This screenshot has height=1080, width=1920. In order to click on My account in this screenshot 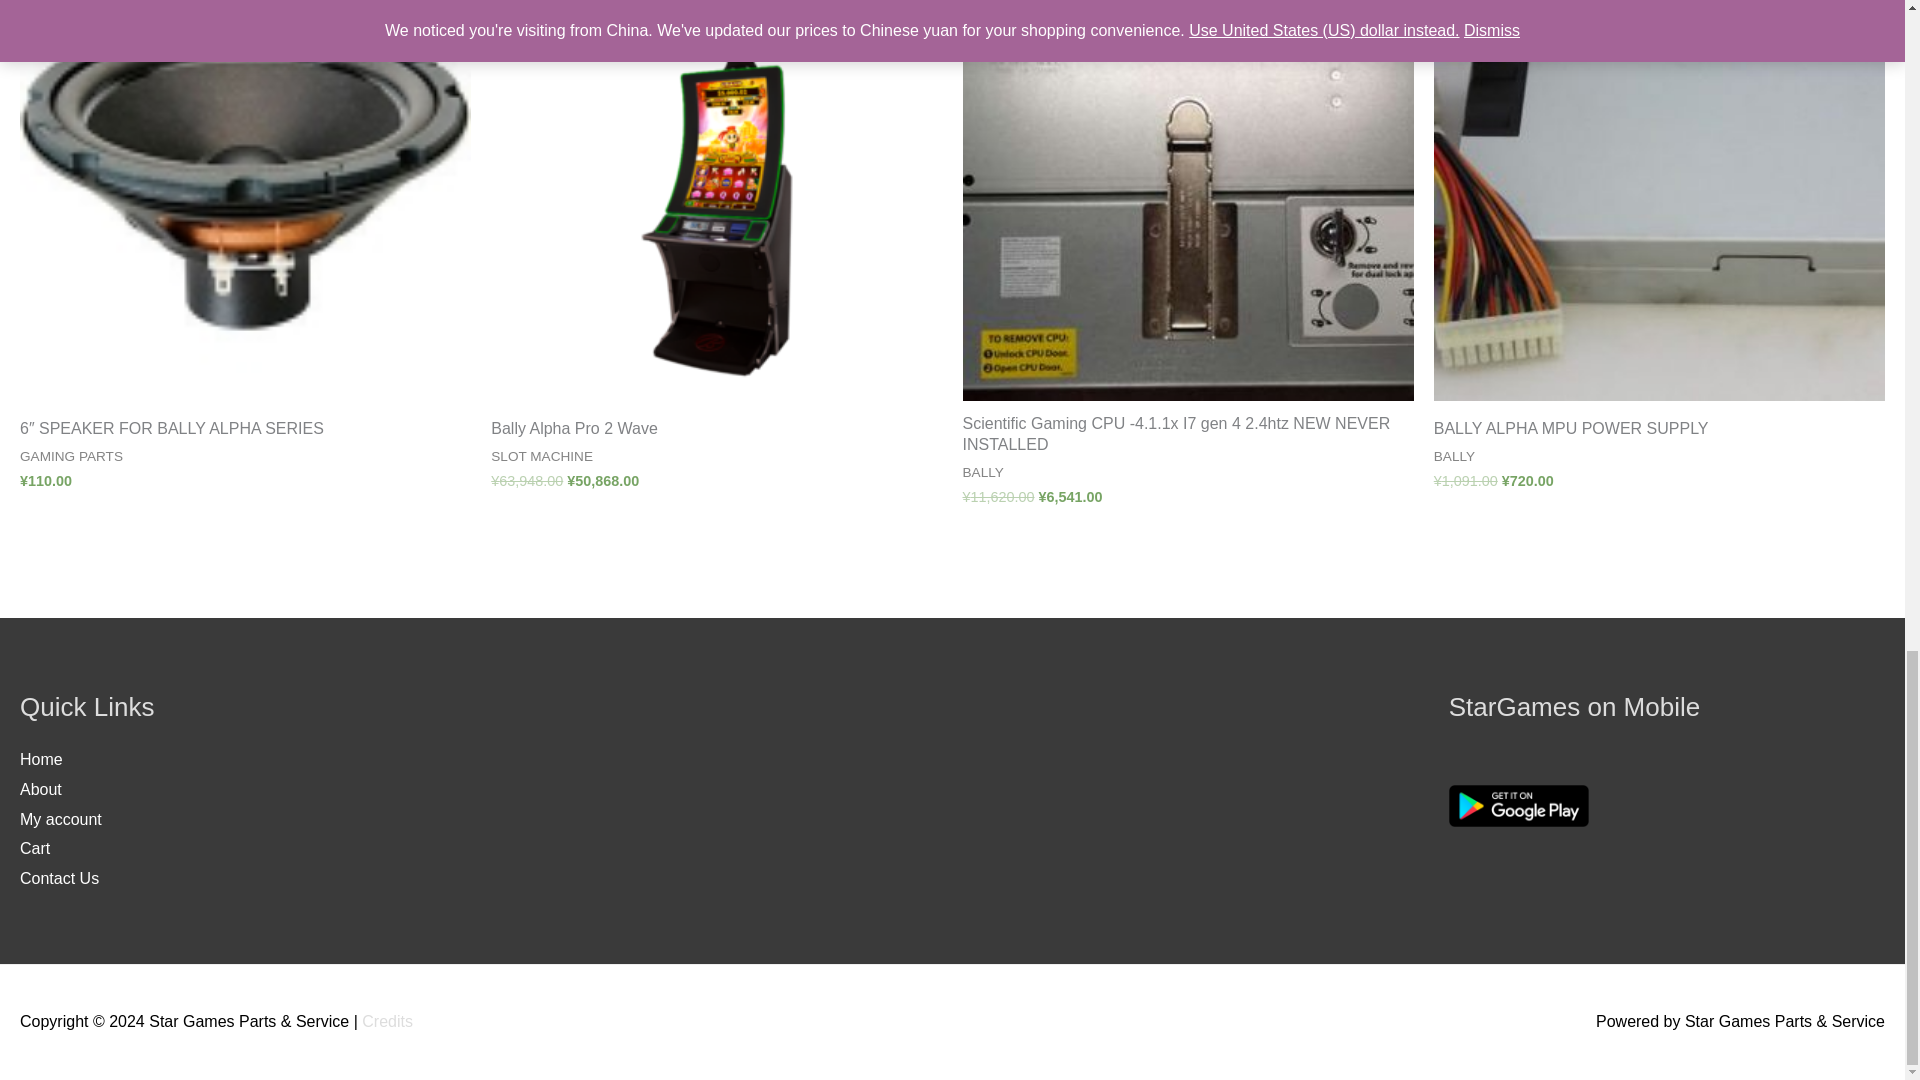, I will do `click(60, 820)`.